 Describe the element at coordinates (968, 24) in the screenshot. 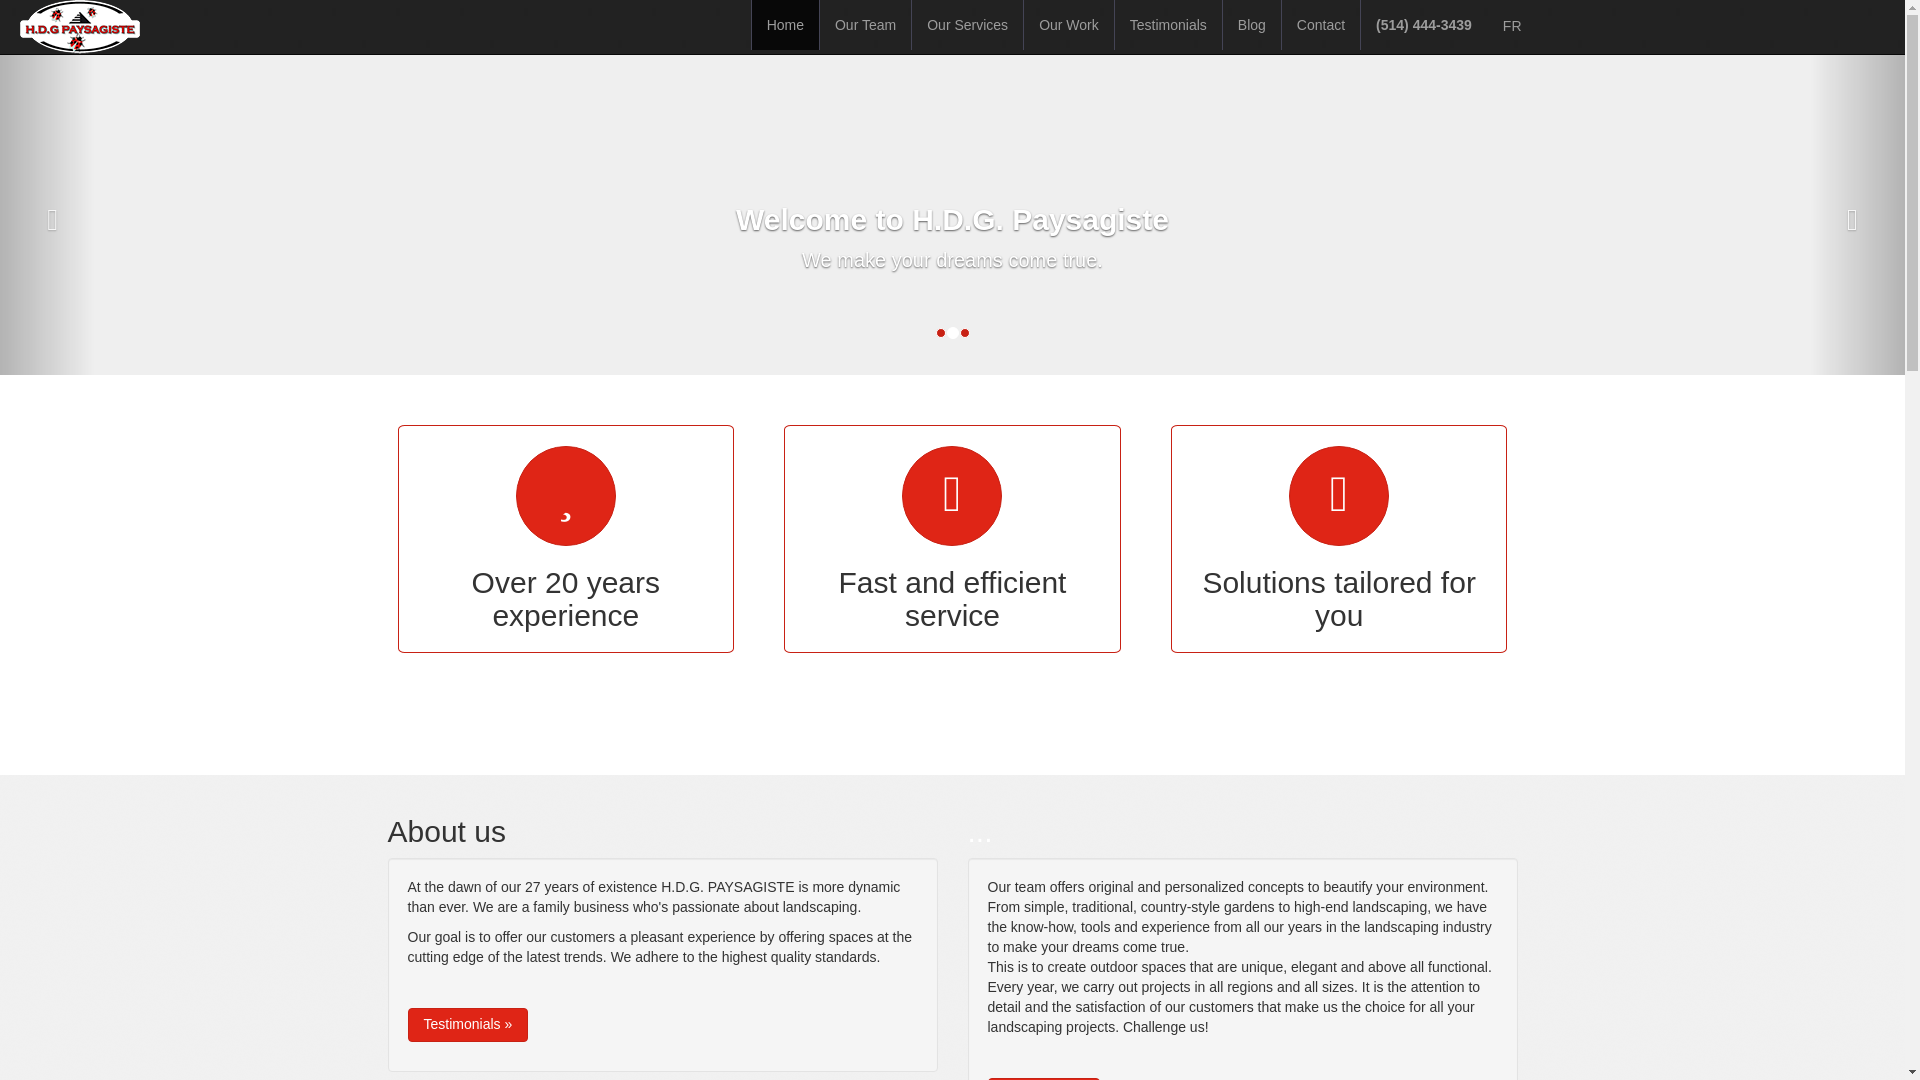

I see `Our Services` at that location.